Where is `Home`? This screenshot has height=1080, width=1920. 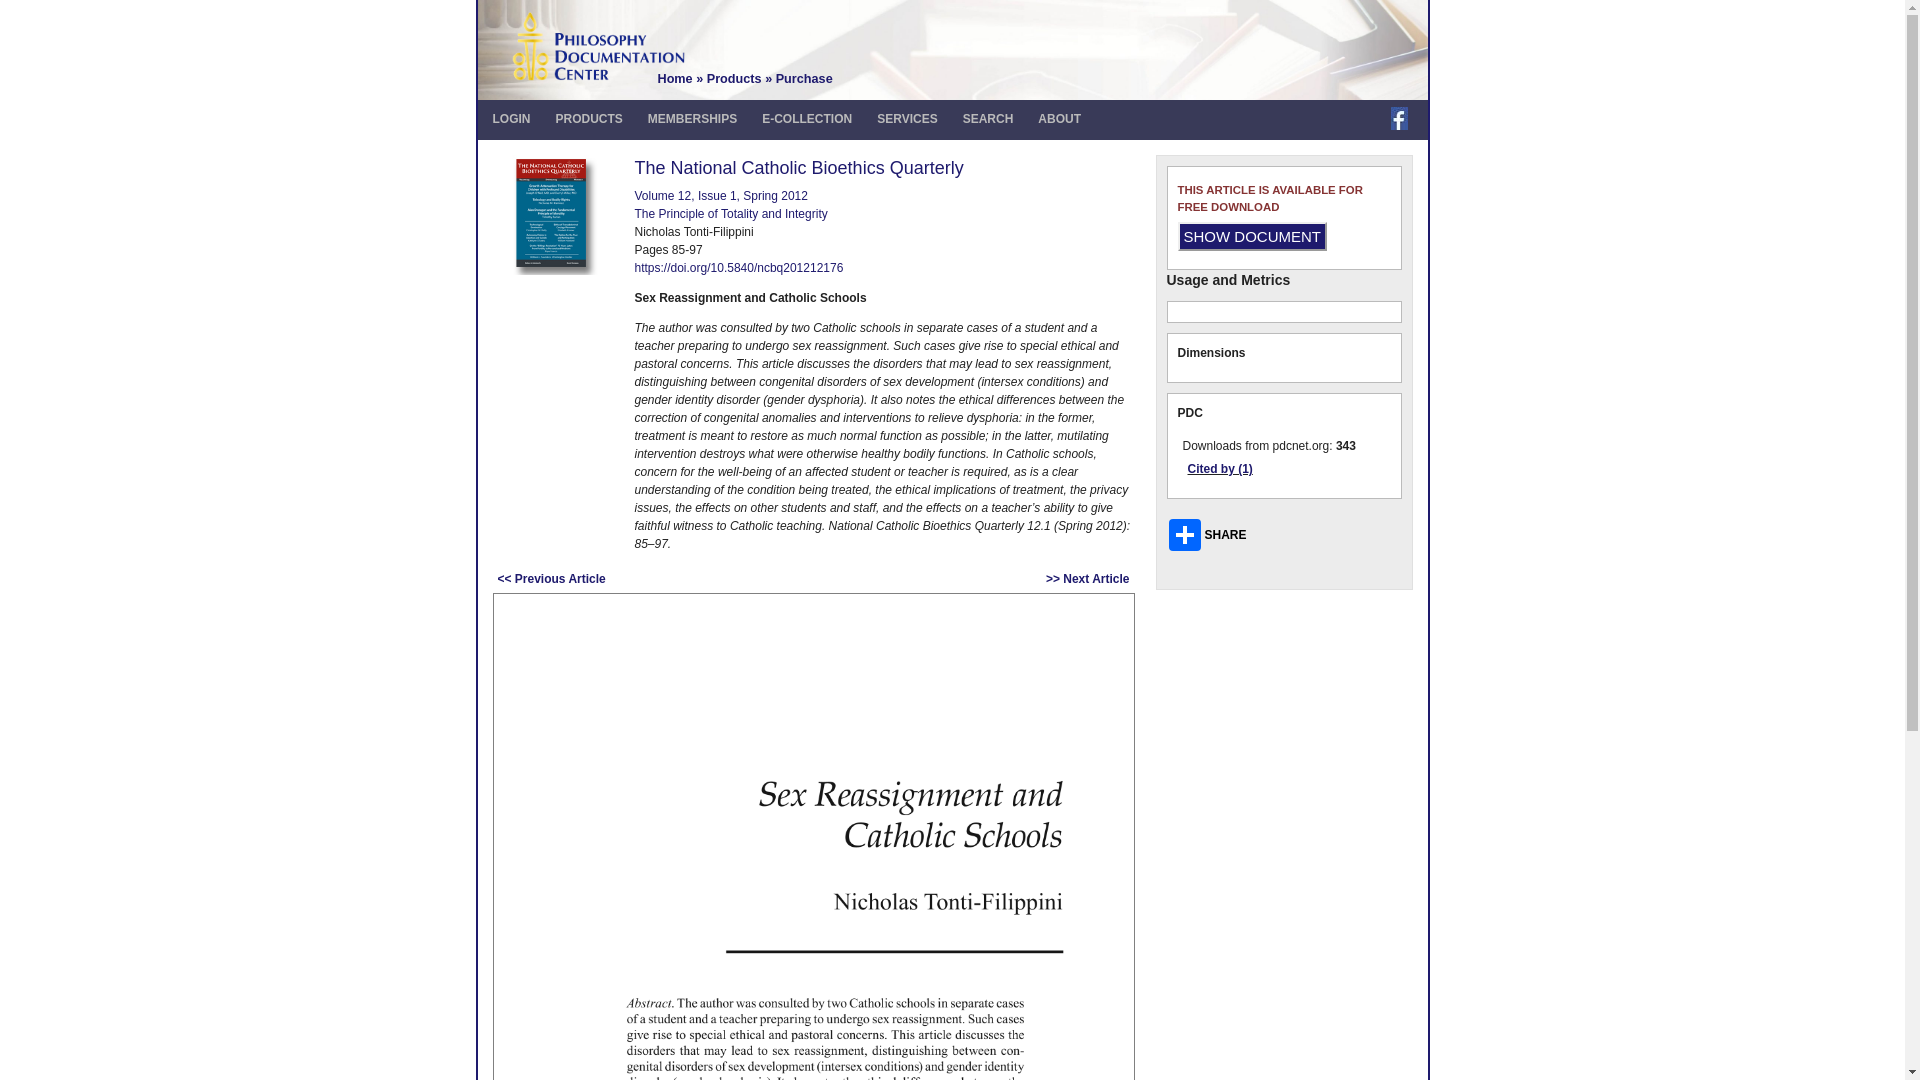
Home is located at coordinates (676, 79).